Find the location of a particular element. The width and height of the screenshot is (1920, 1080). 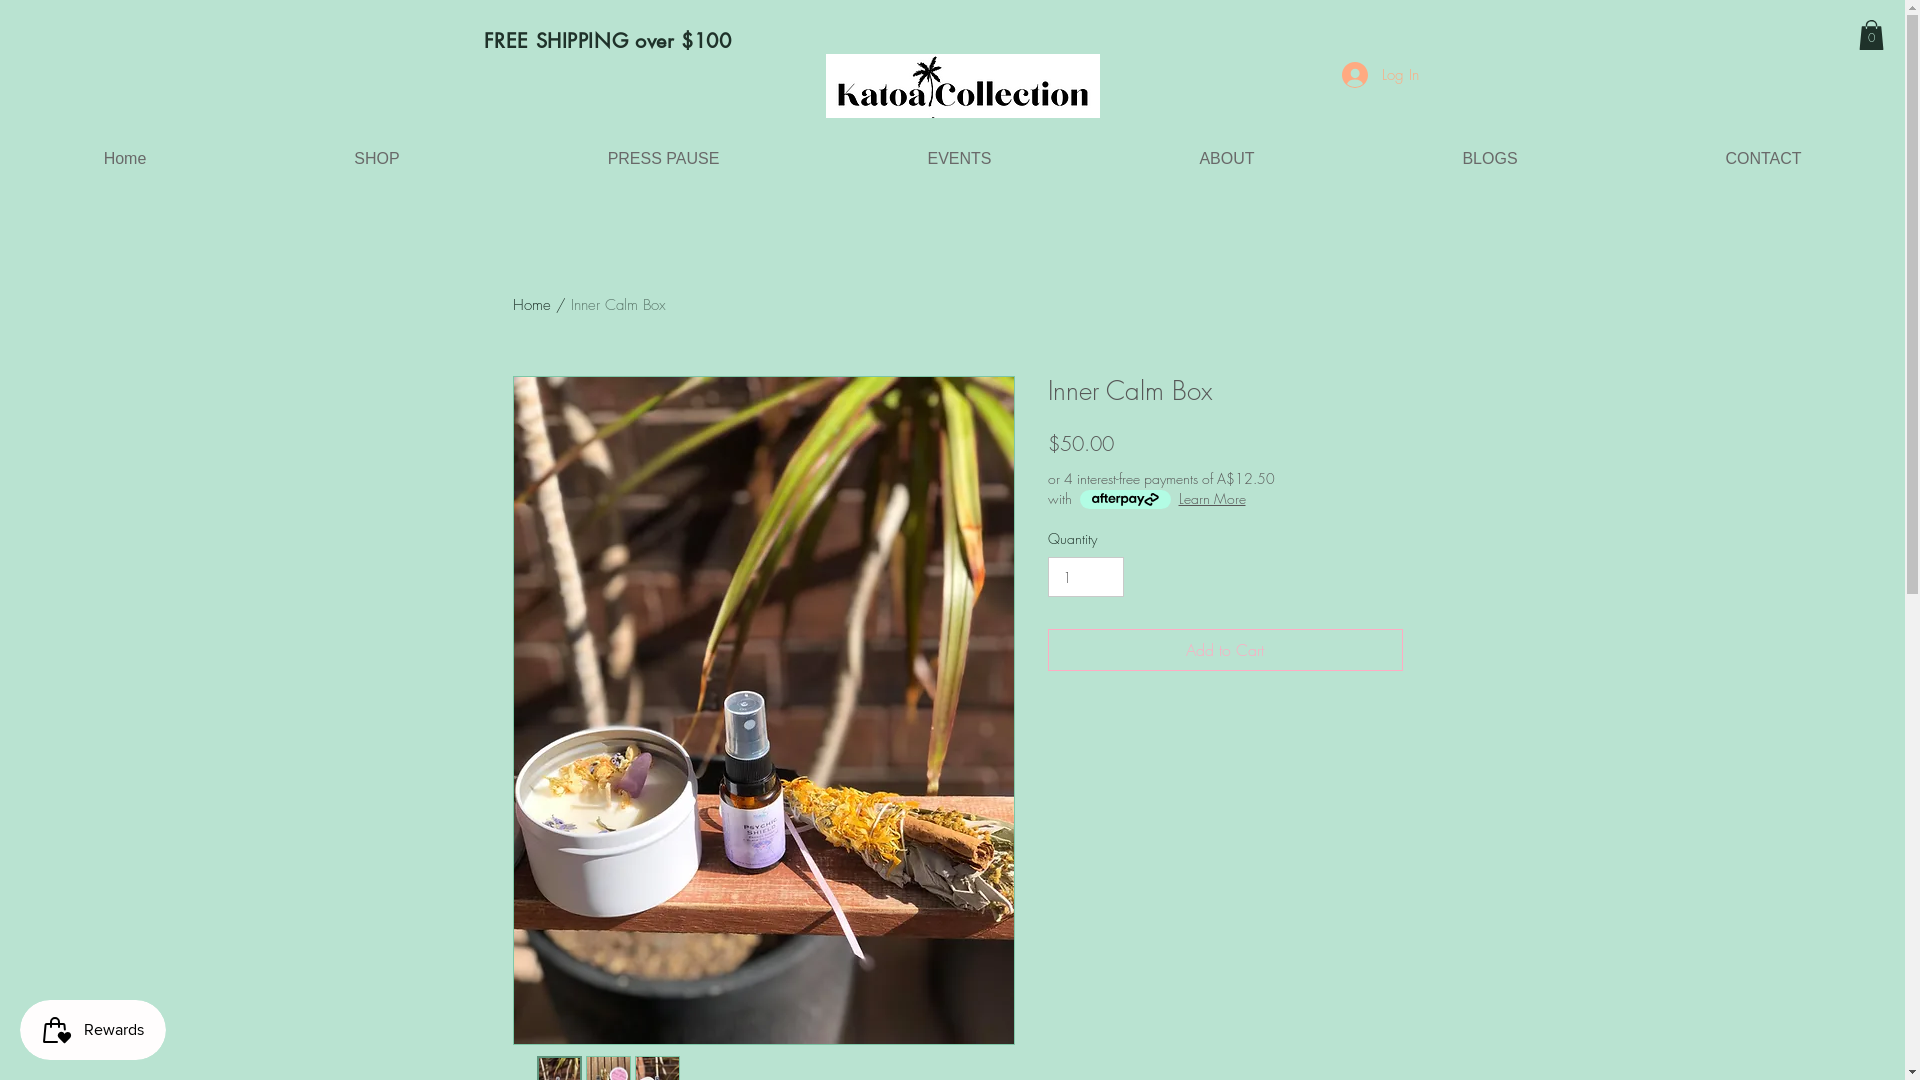

Home is located at coordinates (531, 305).